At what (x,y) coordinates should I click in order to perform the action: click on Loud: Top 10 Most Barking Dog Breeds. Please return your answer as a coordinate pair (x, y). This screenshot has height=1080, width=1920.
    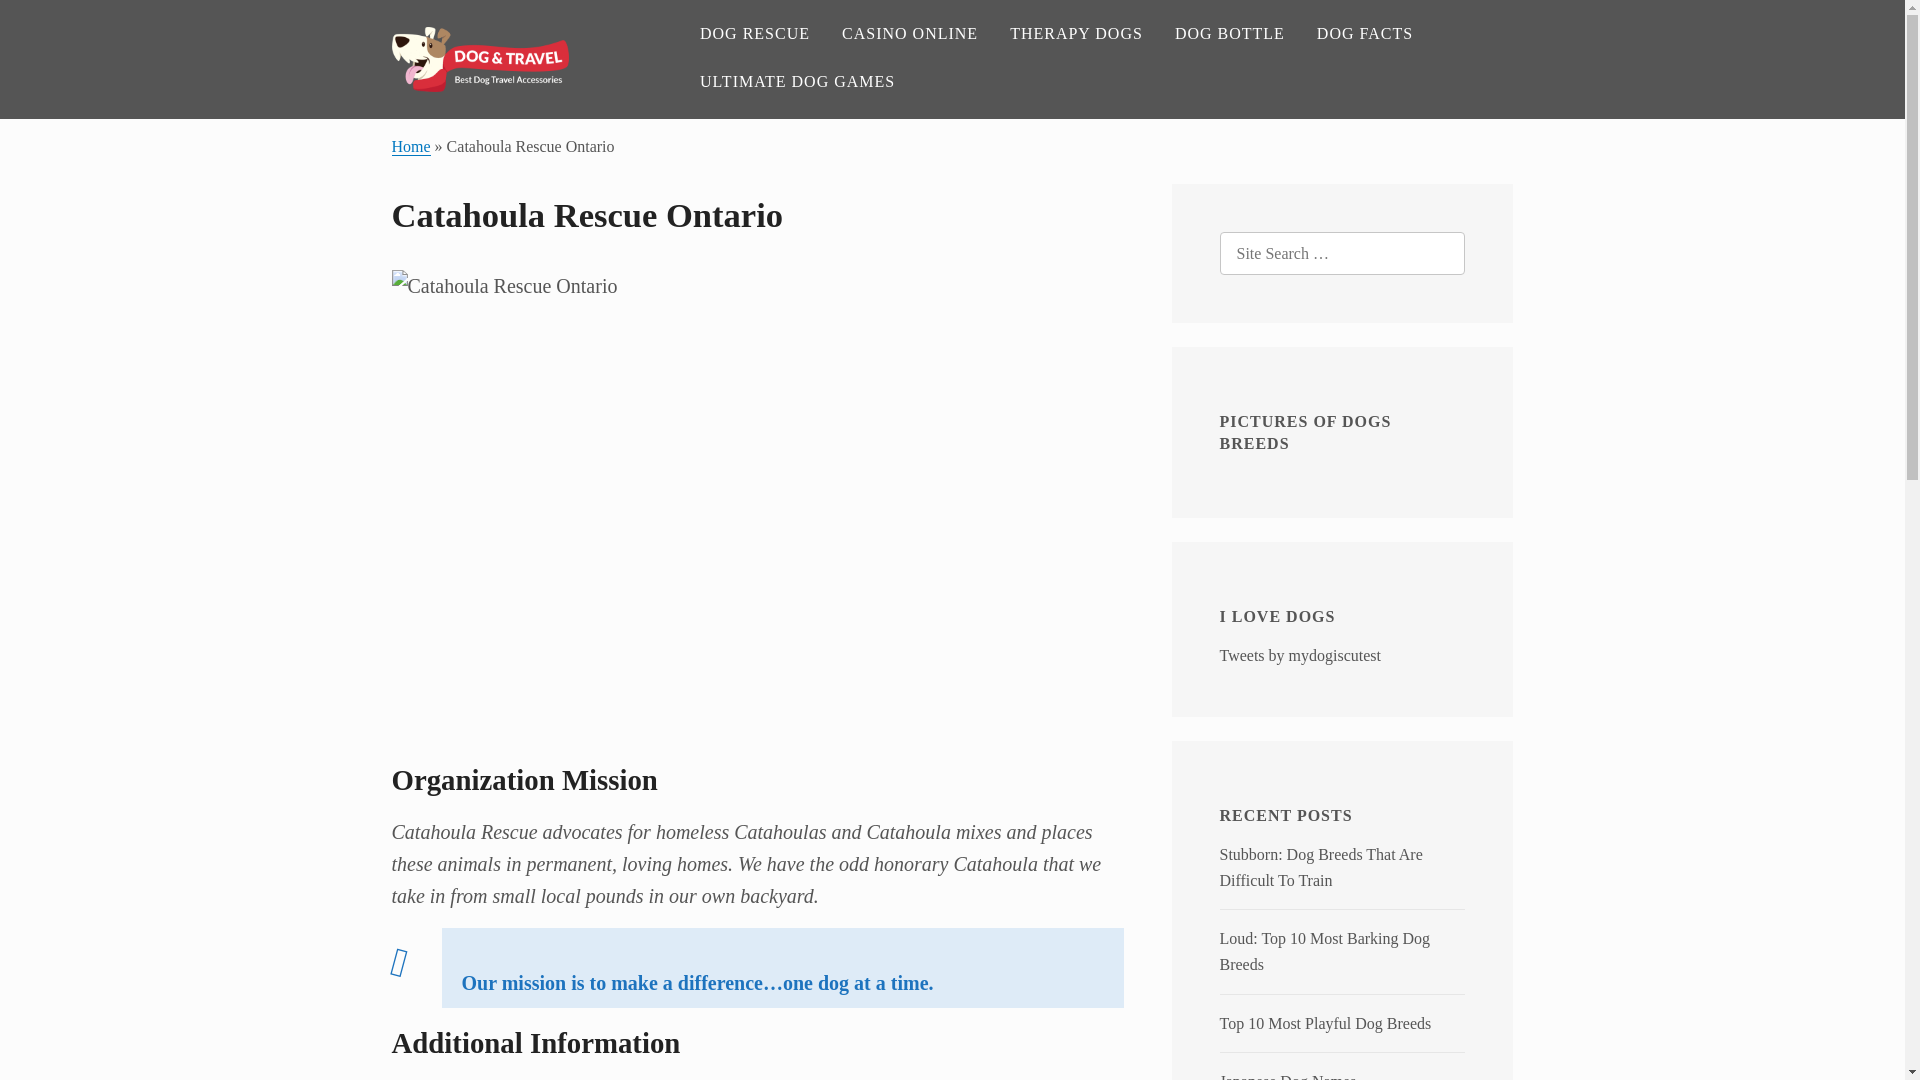
    Looking at the image, I should click on (1324, 951).